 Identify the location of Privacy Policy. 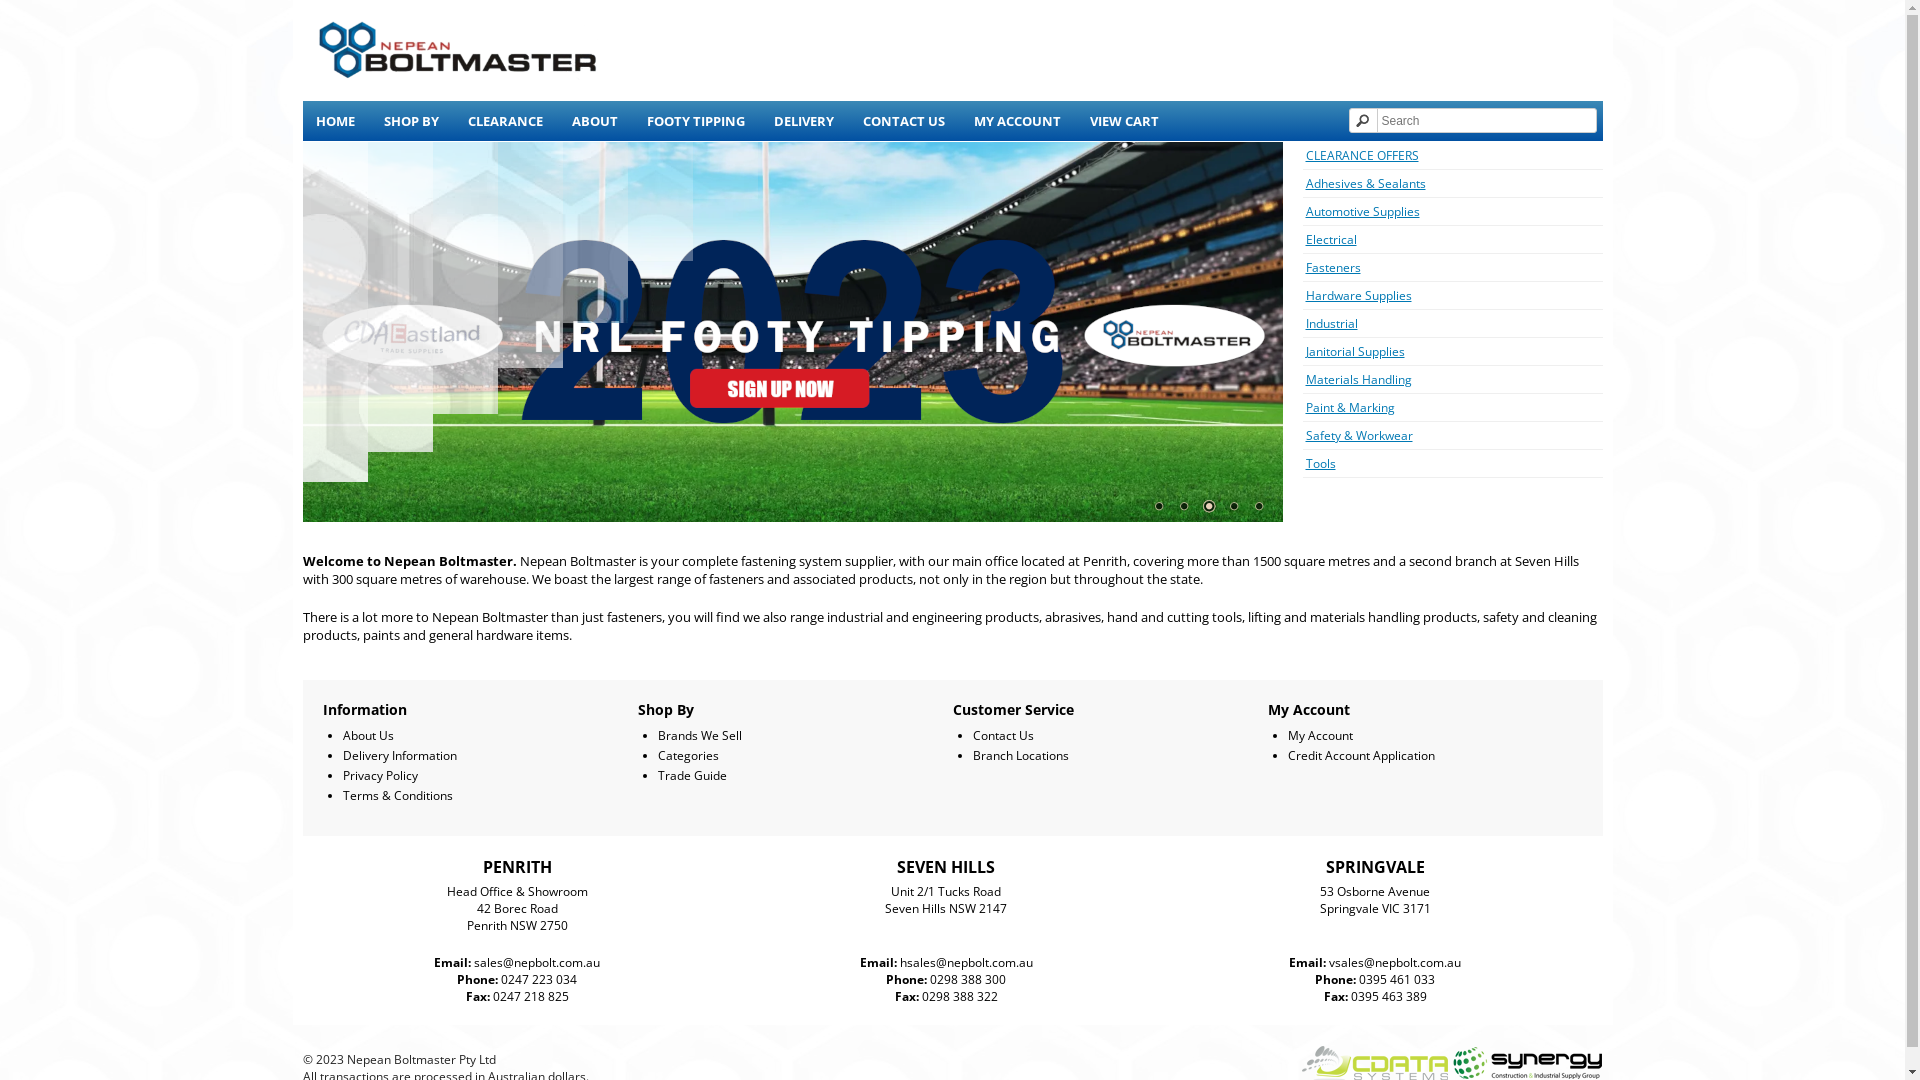
(380, 776).